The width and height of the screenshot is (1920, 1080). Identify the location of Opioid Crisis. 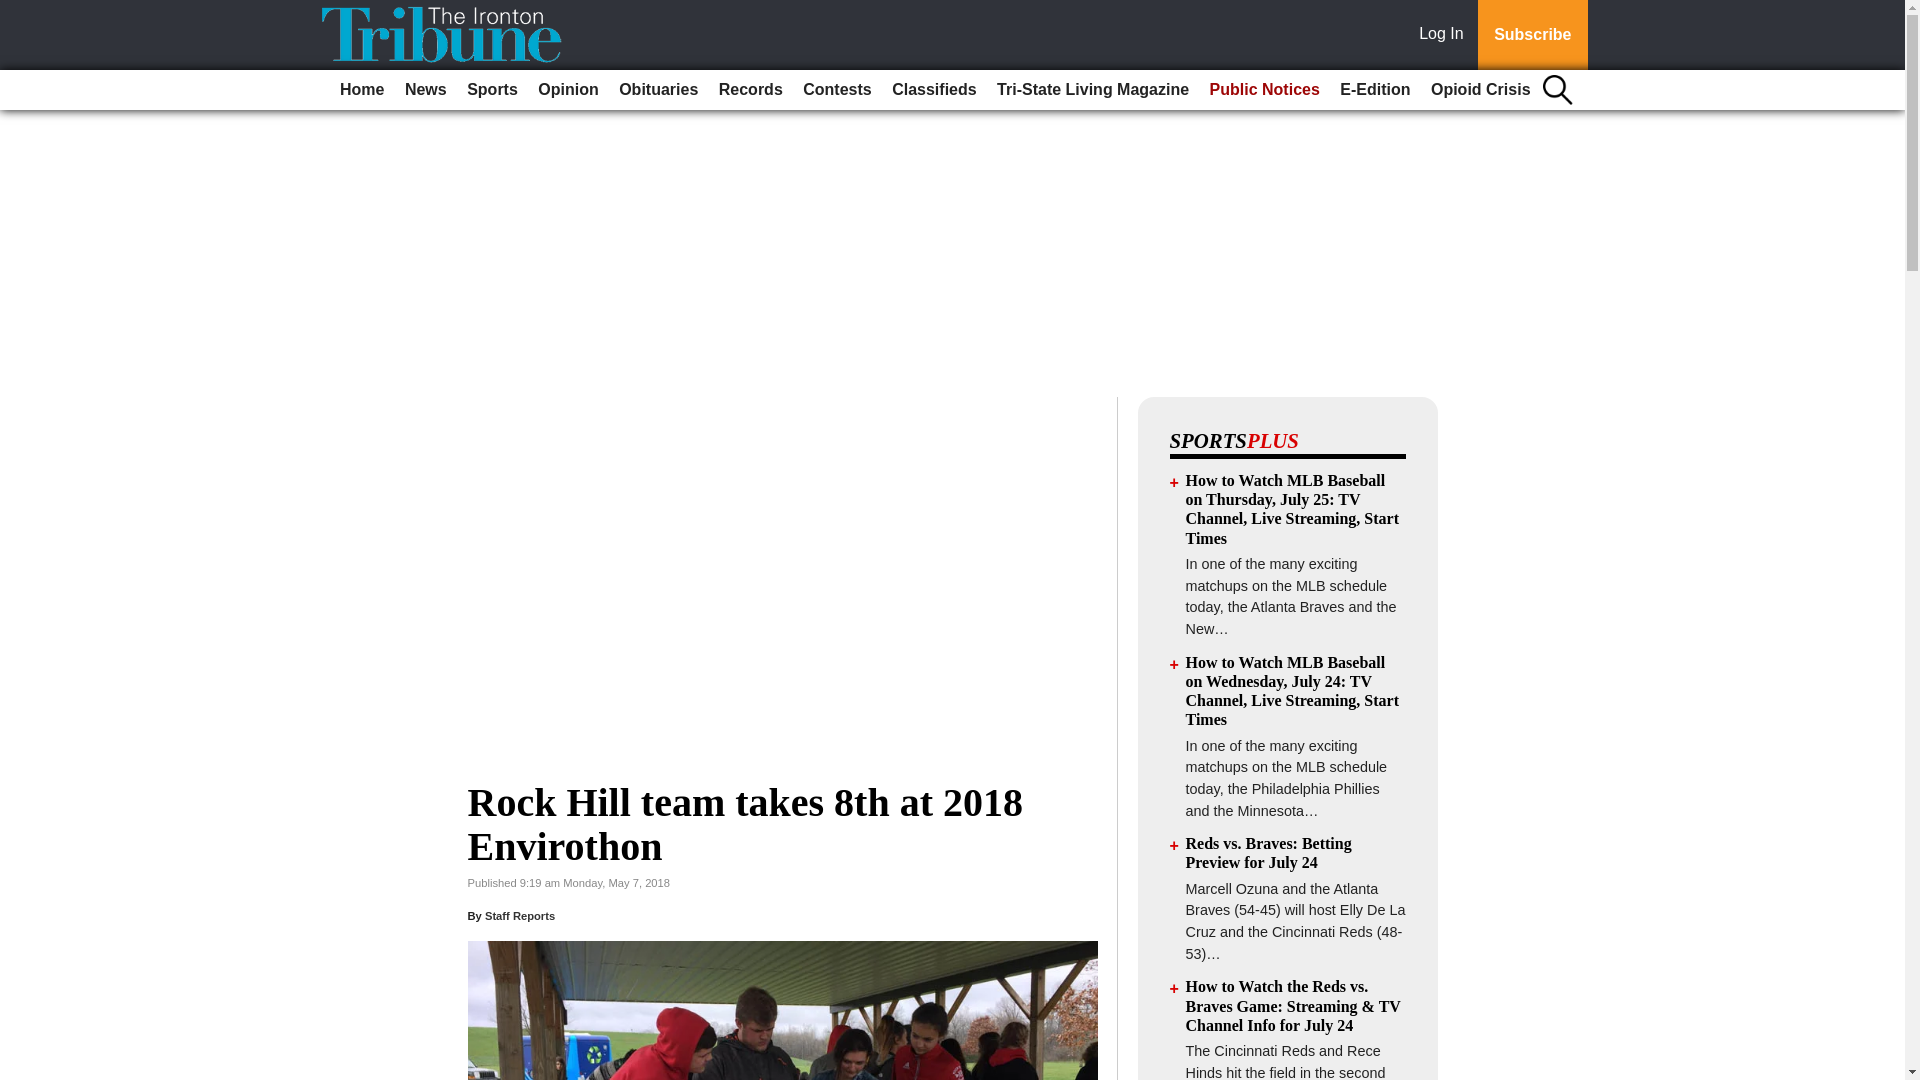
(1480, 90).